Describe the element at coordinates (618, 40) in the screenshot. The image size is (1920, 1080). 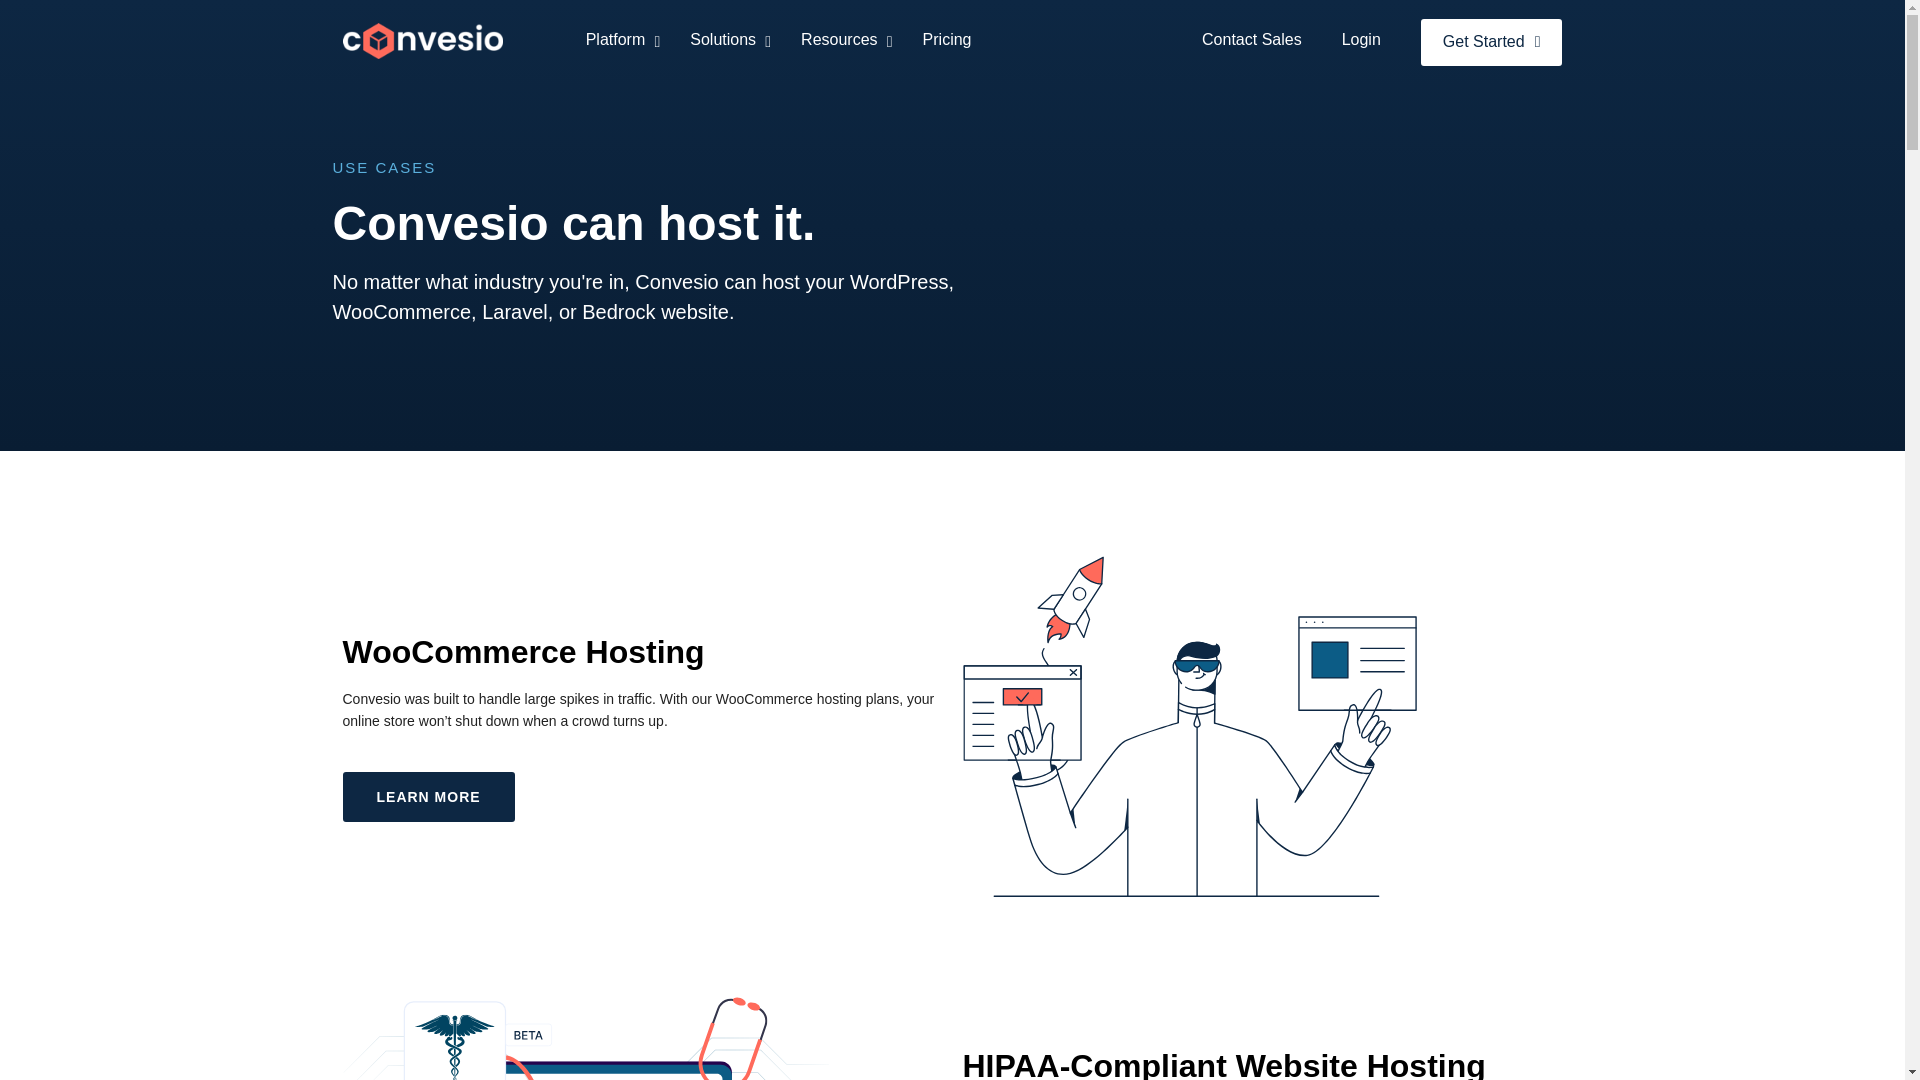
I see `Platform` at that location.